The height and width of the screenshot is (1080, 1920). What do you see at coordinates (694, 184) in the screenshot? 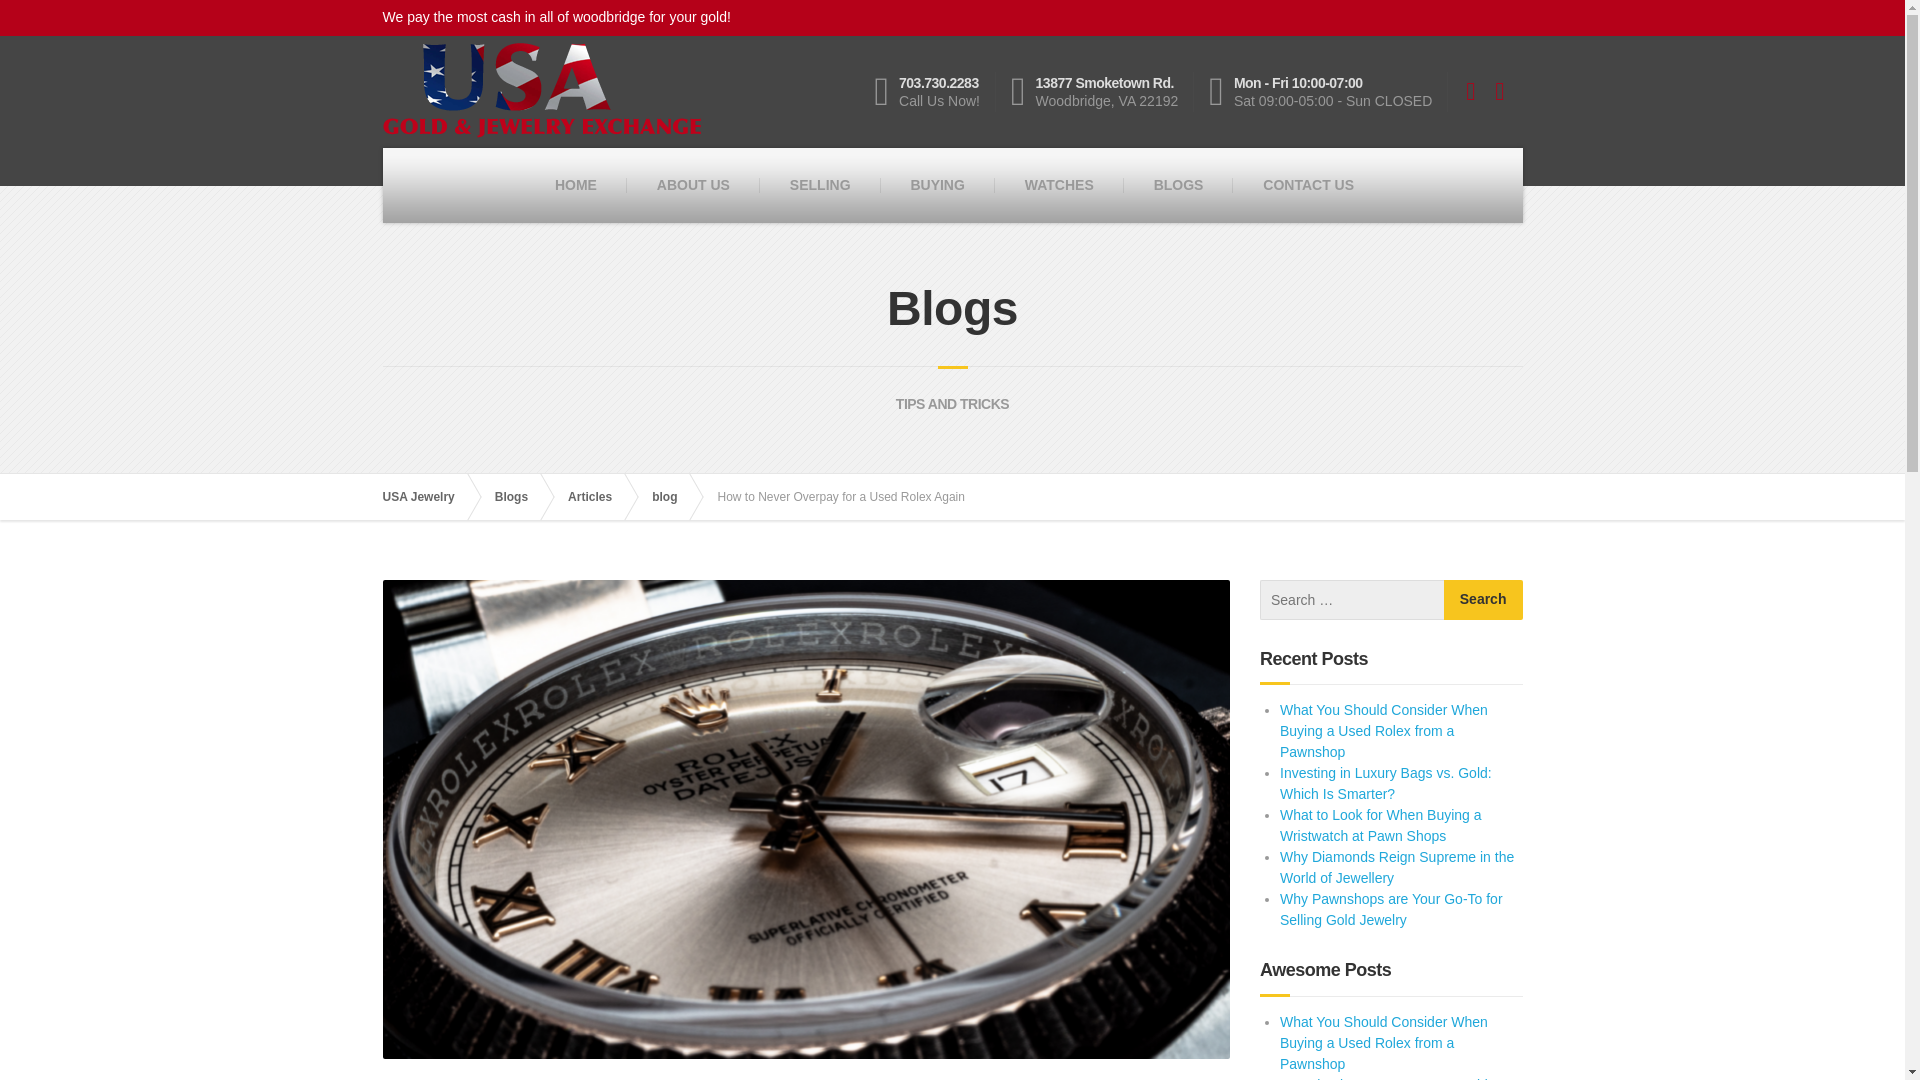
I see `ABOUT US` at bounding box center [694, 184].